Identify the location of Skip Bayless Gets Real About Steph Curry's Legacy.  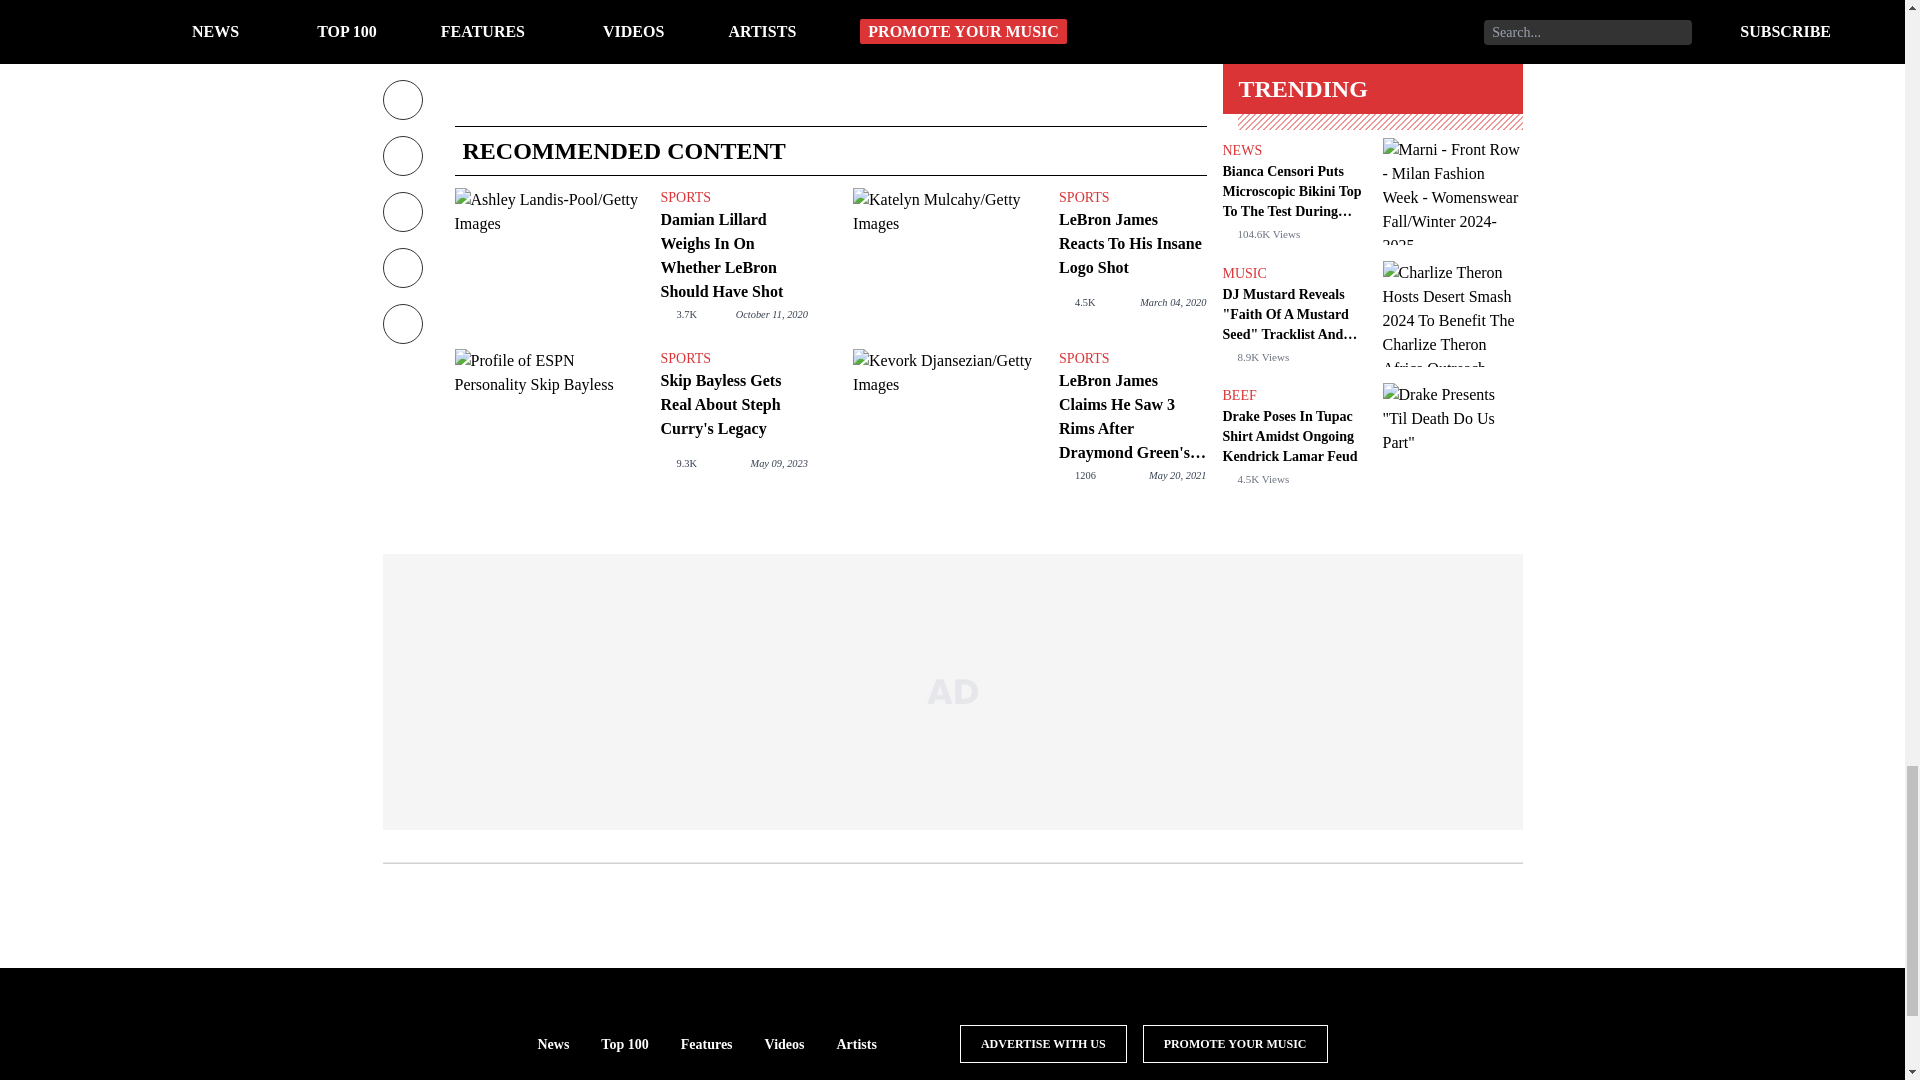
(548, 419).